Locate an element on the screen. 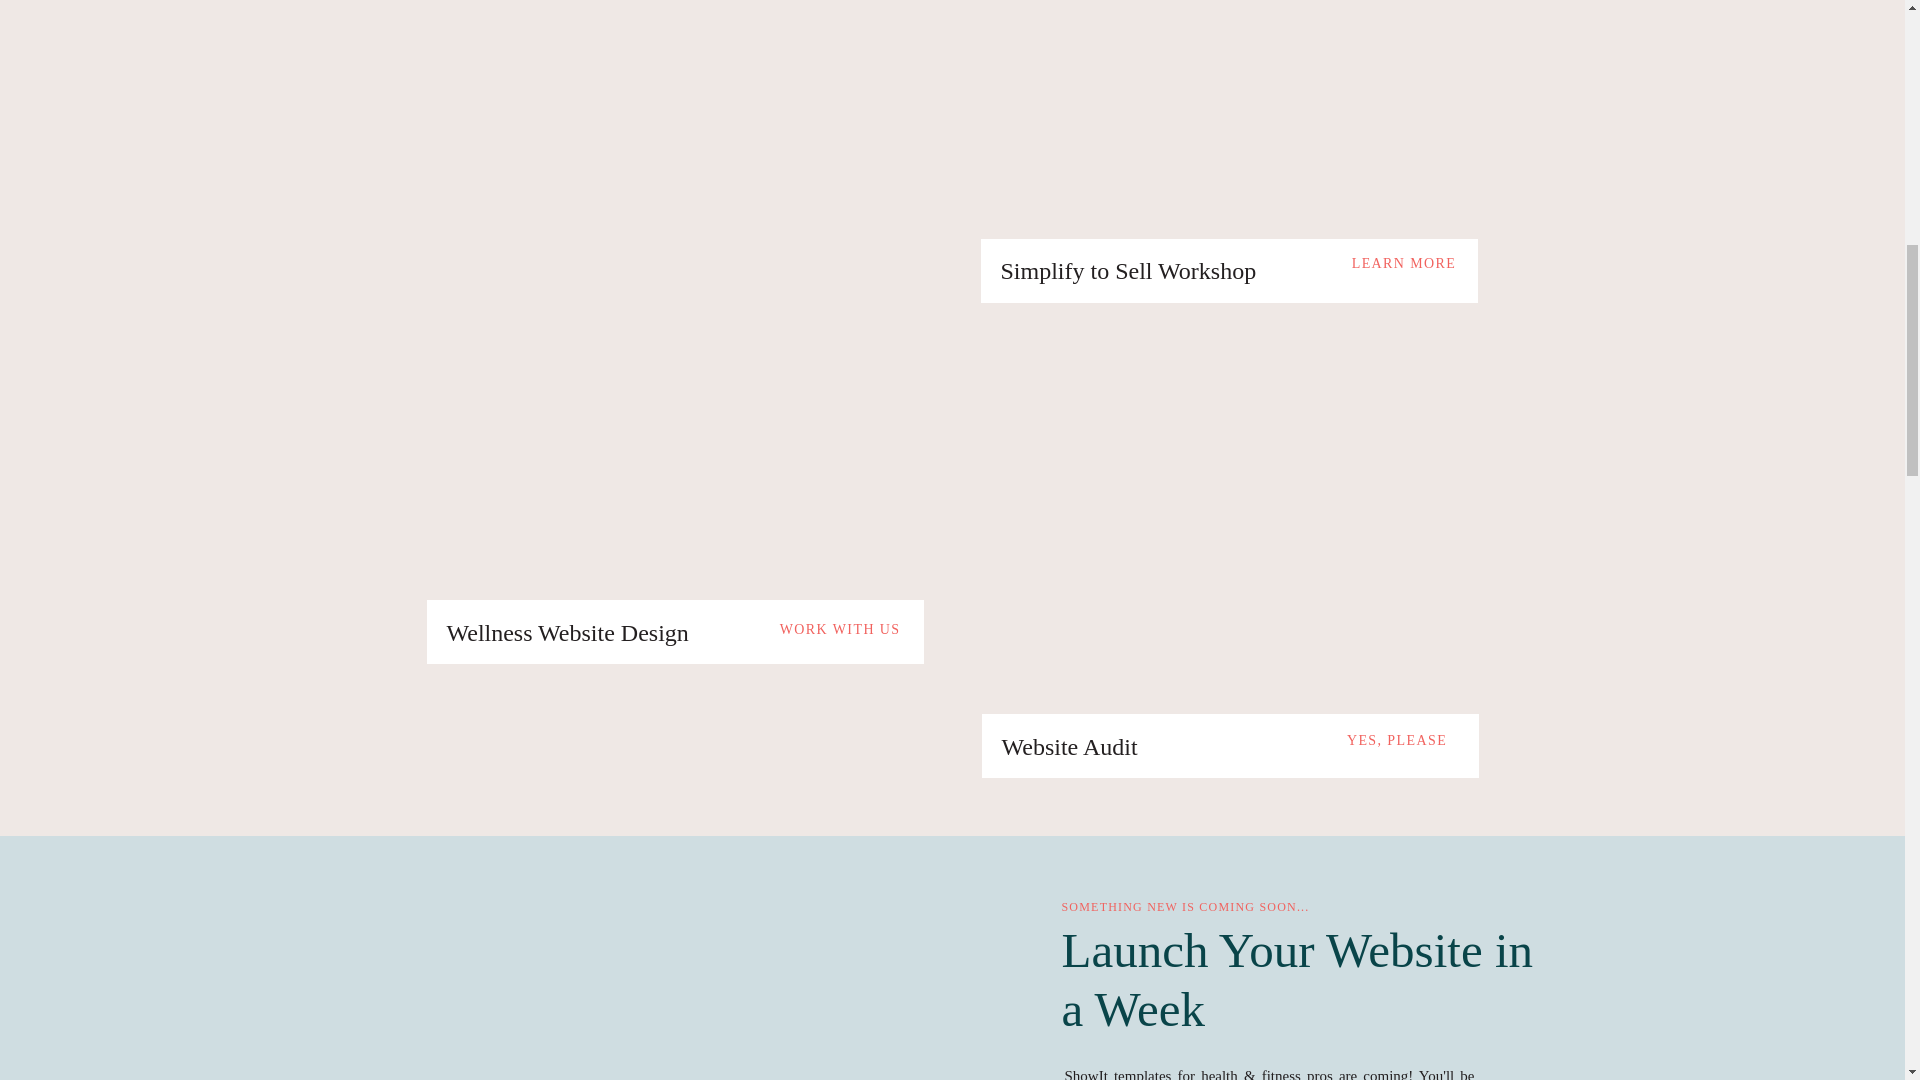 This screenshot has width=1920, height=1080. Website Audit is located at coordinates (1191, 746).